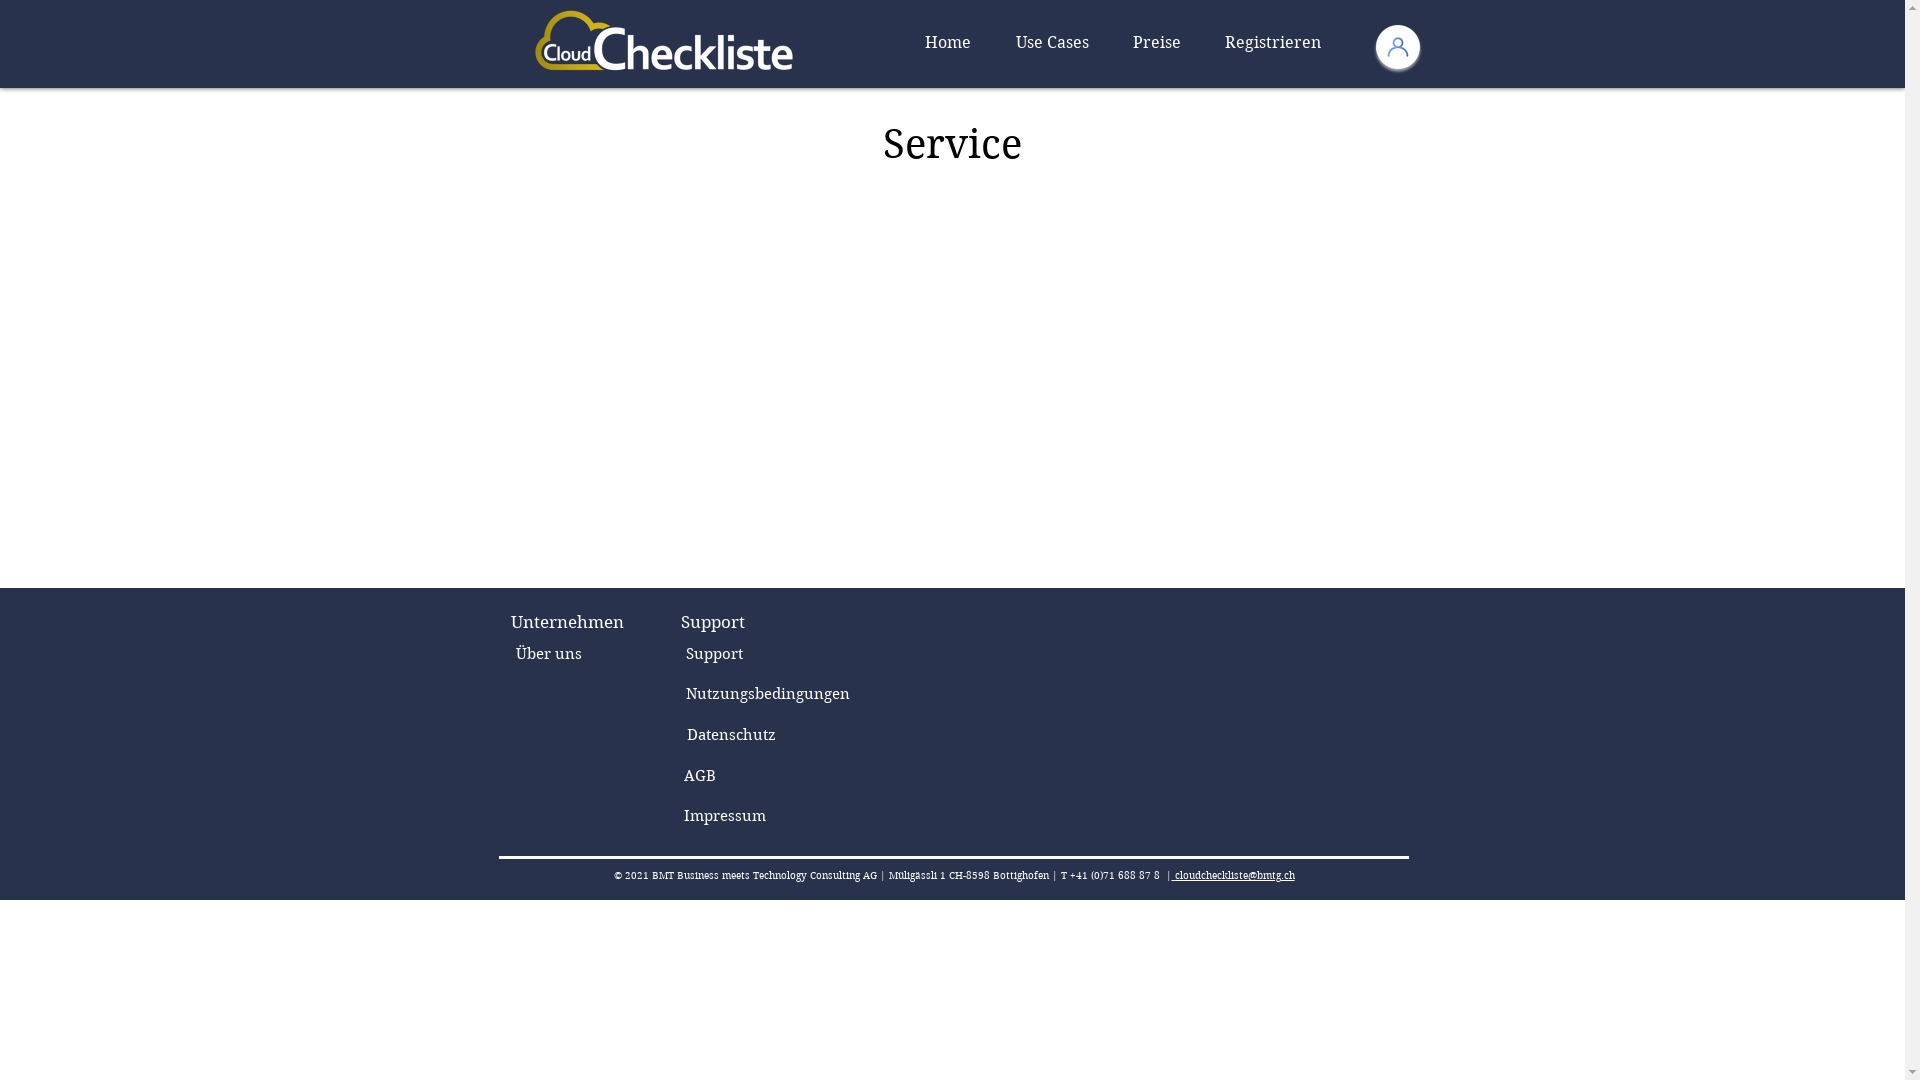  Describe the element at coordinates (714, 654) in the screenshot. I see `Support` at that location.